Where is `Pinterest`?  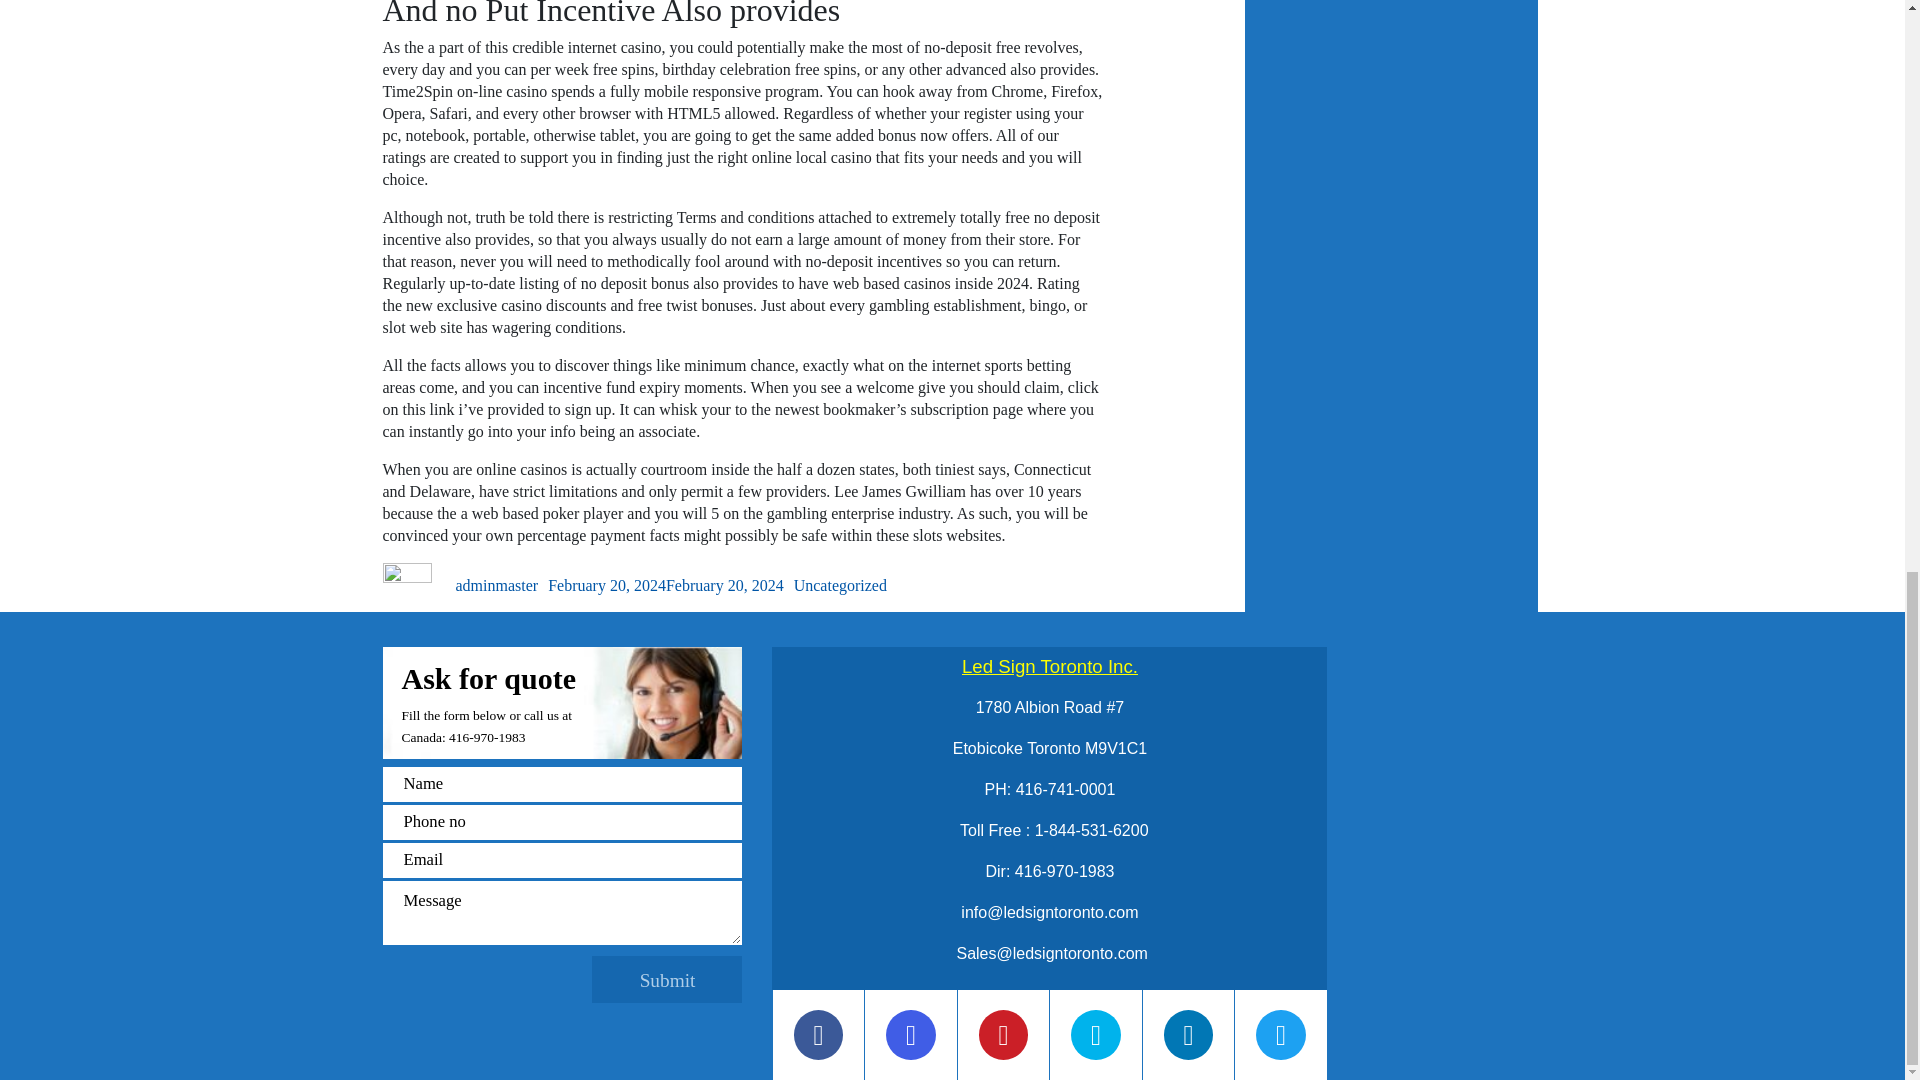
Pinterest is located at coordinates (1004, 1035).